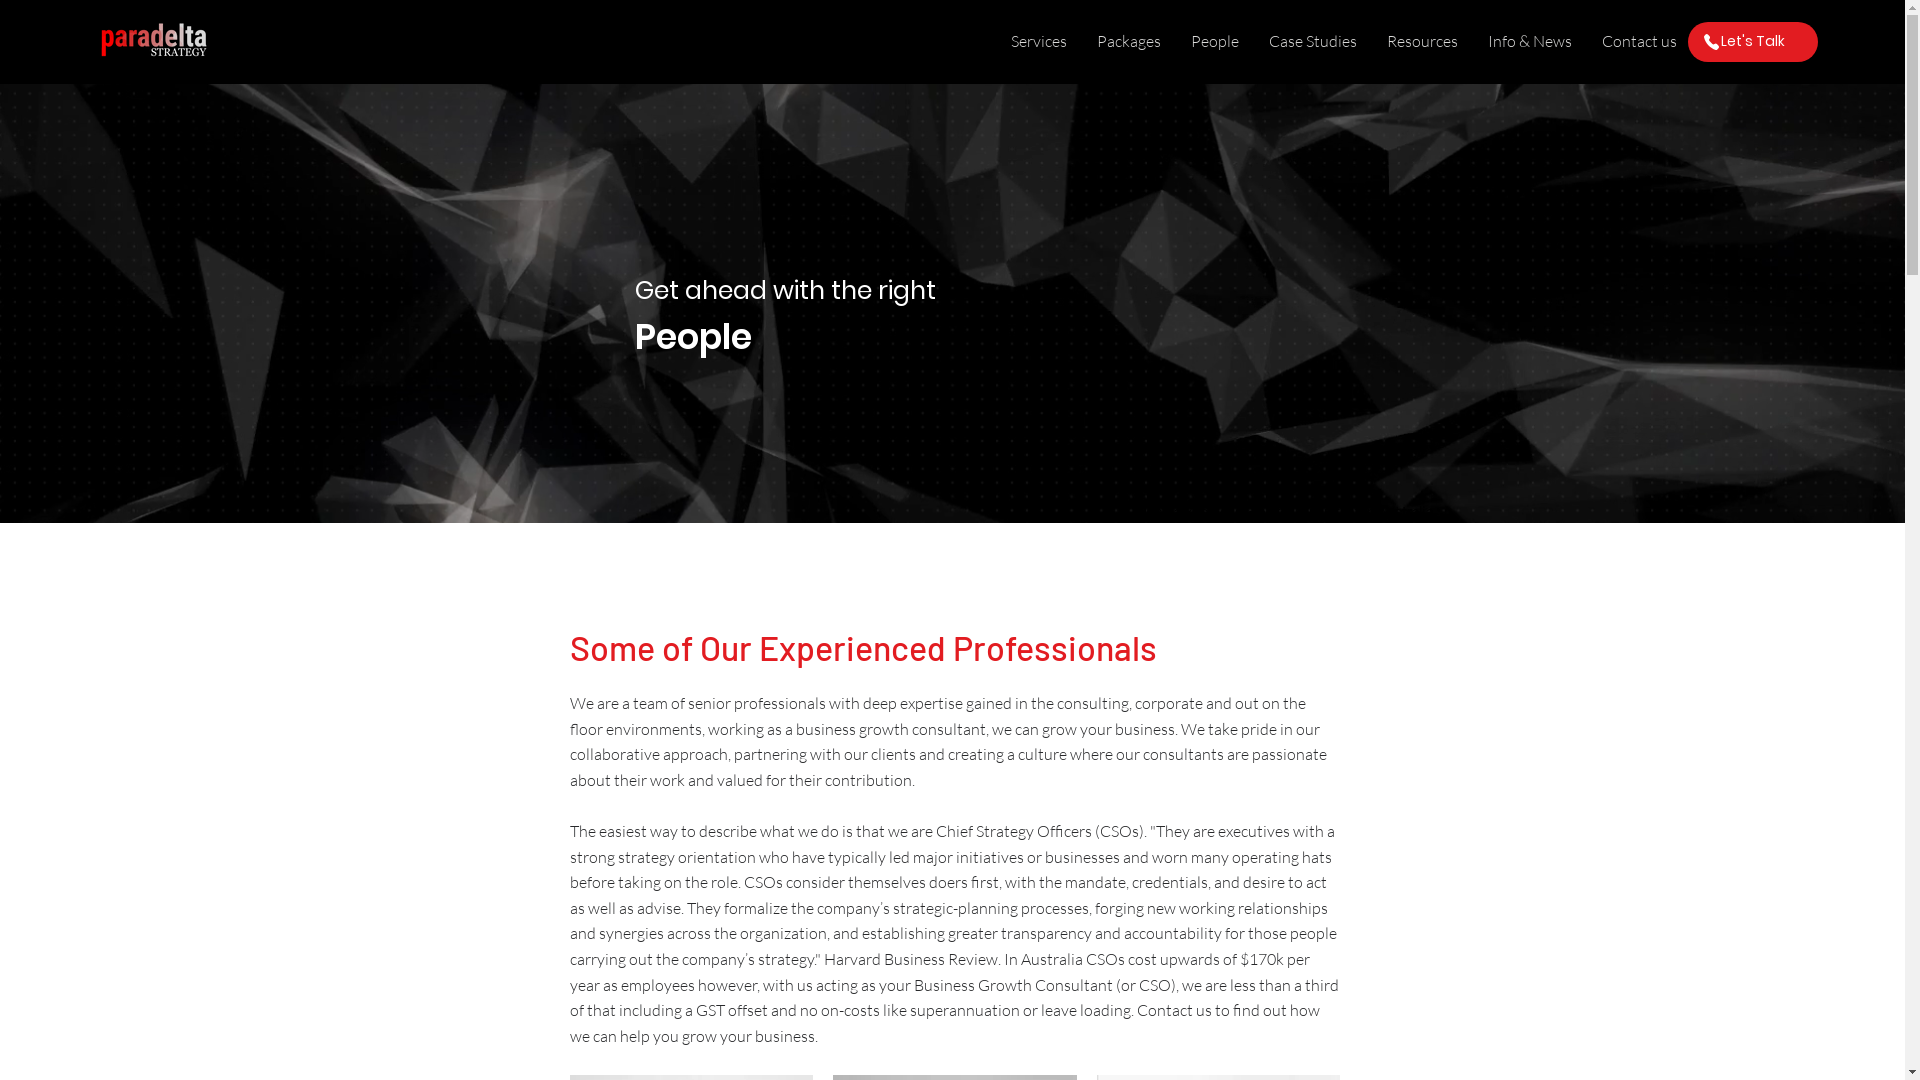  What do you see at coordinates (1530, 42) in the screenshot?
I see `Info & News` at bounding box center [1530, 42].